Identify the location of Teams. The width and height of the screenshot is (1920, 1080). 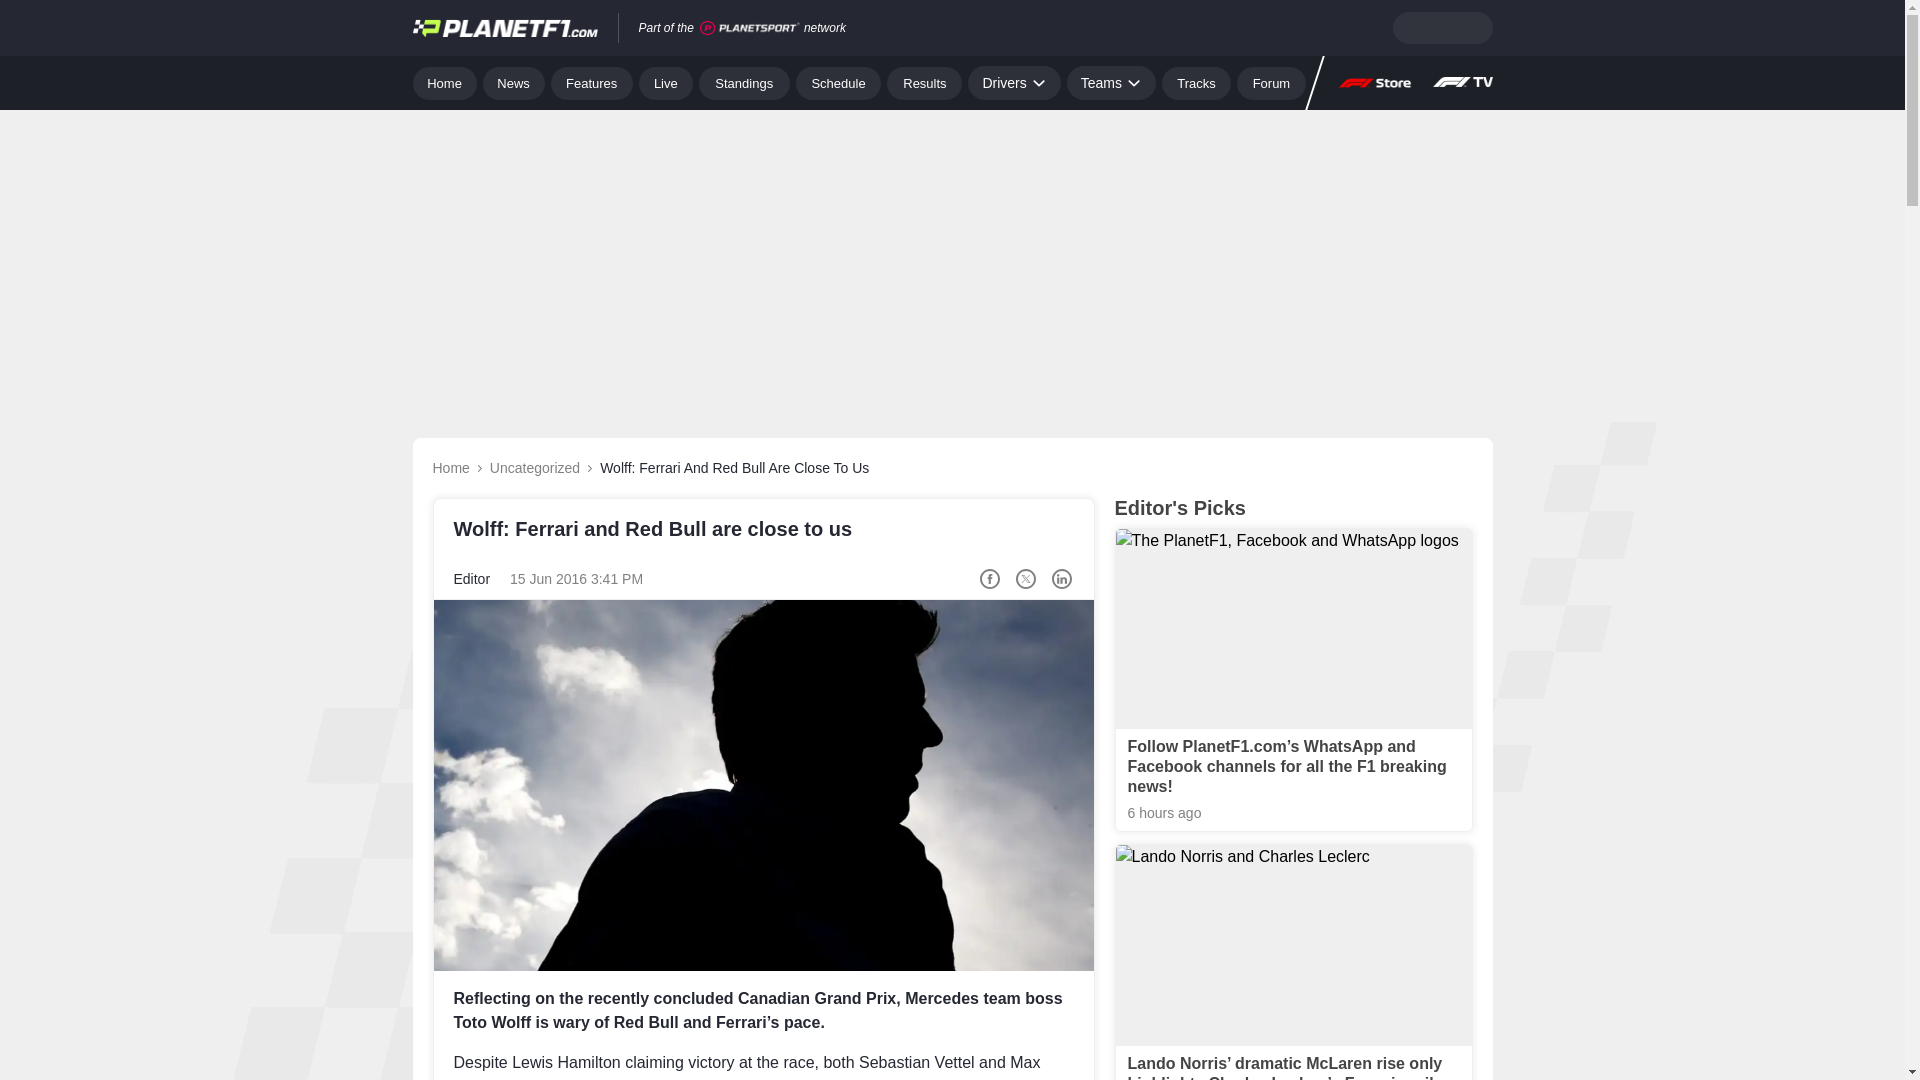
(1111, 82).